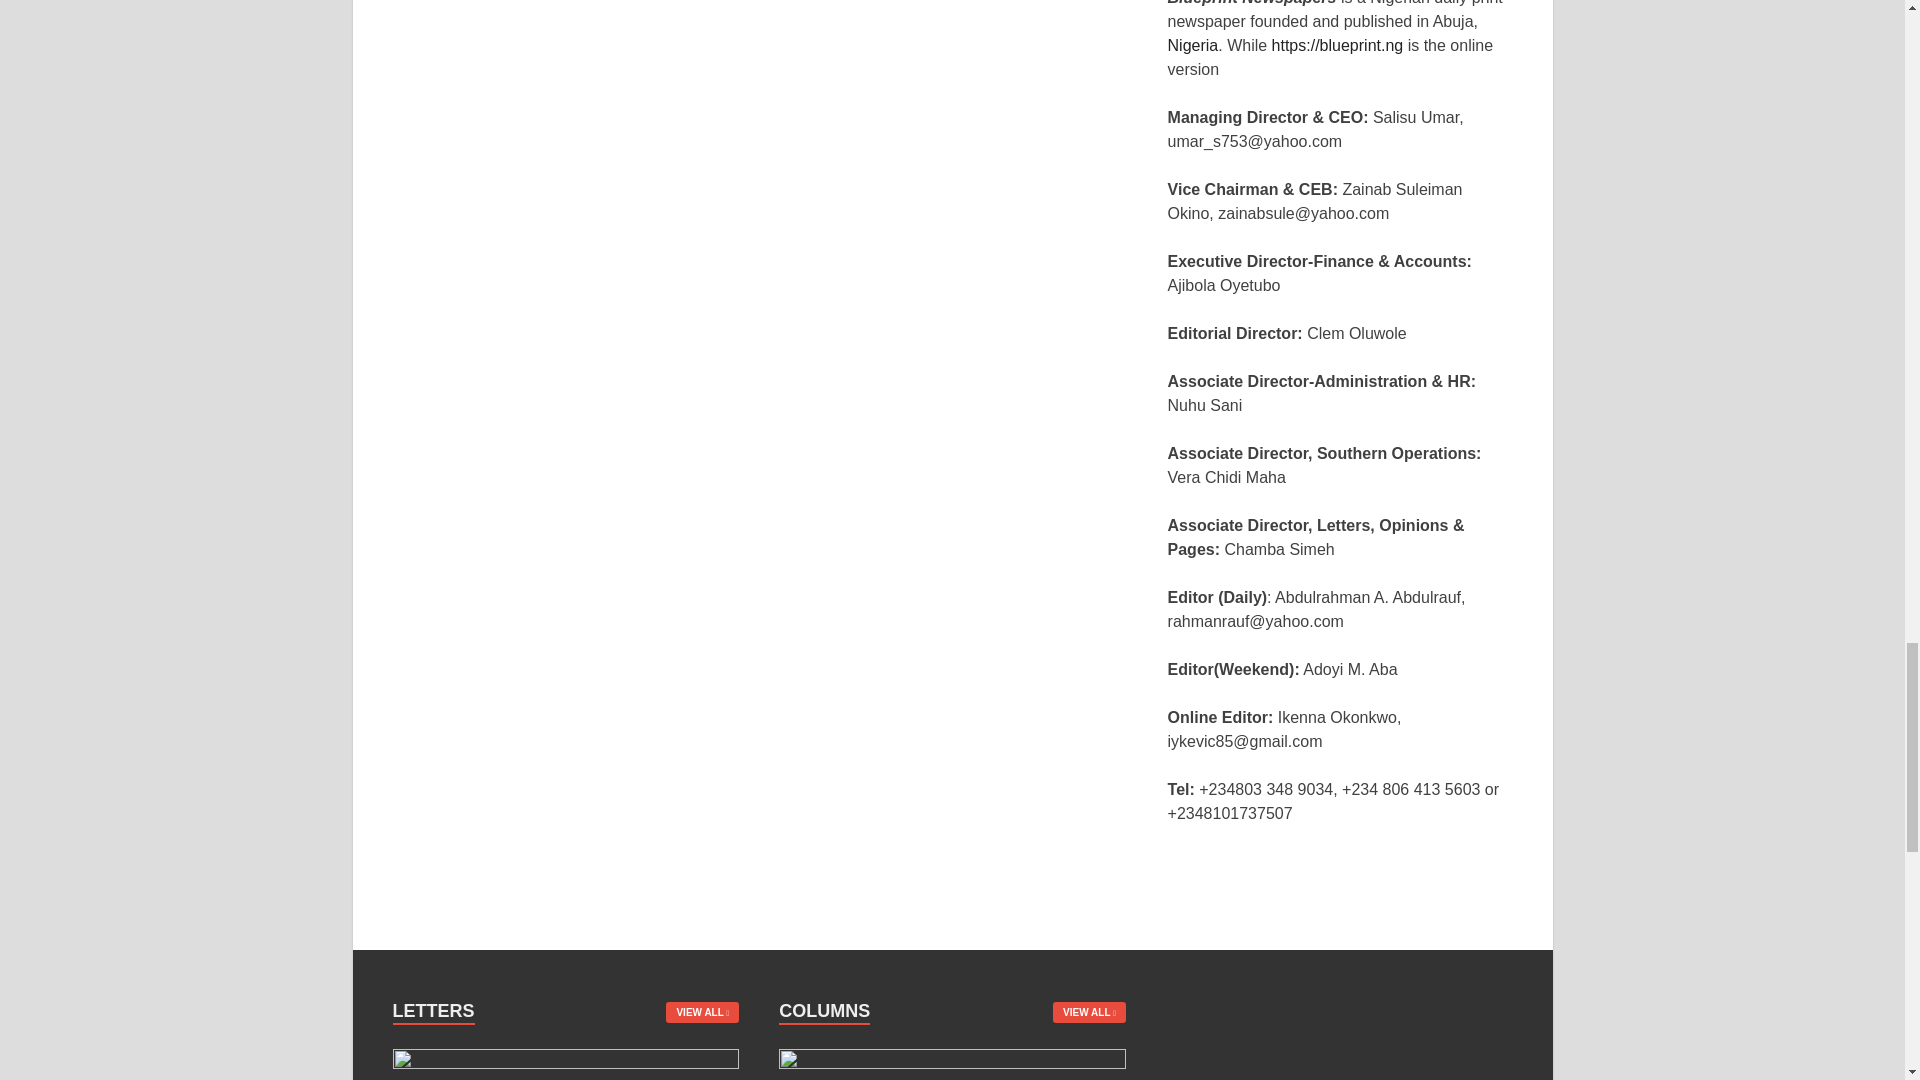 This screenshot has height=1080, width=1920. What do you see at coordinates (1193, 45) in the screenshot?
I see `Nigeria` at bounding box center [1193, 45].